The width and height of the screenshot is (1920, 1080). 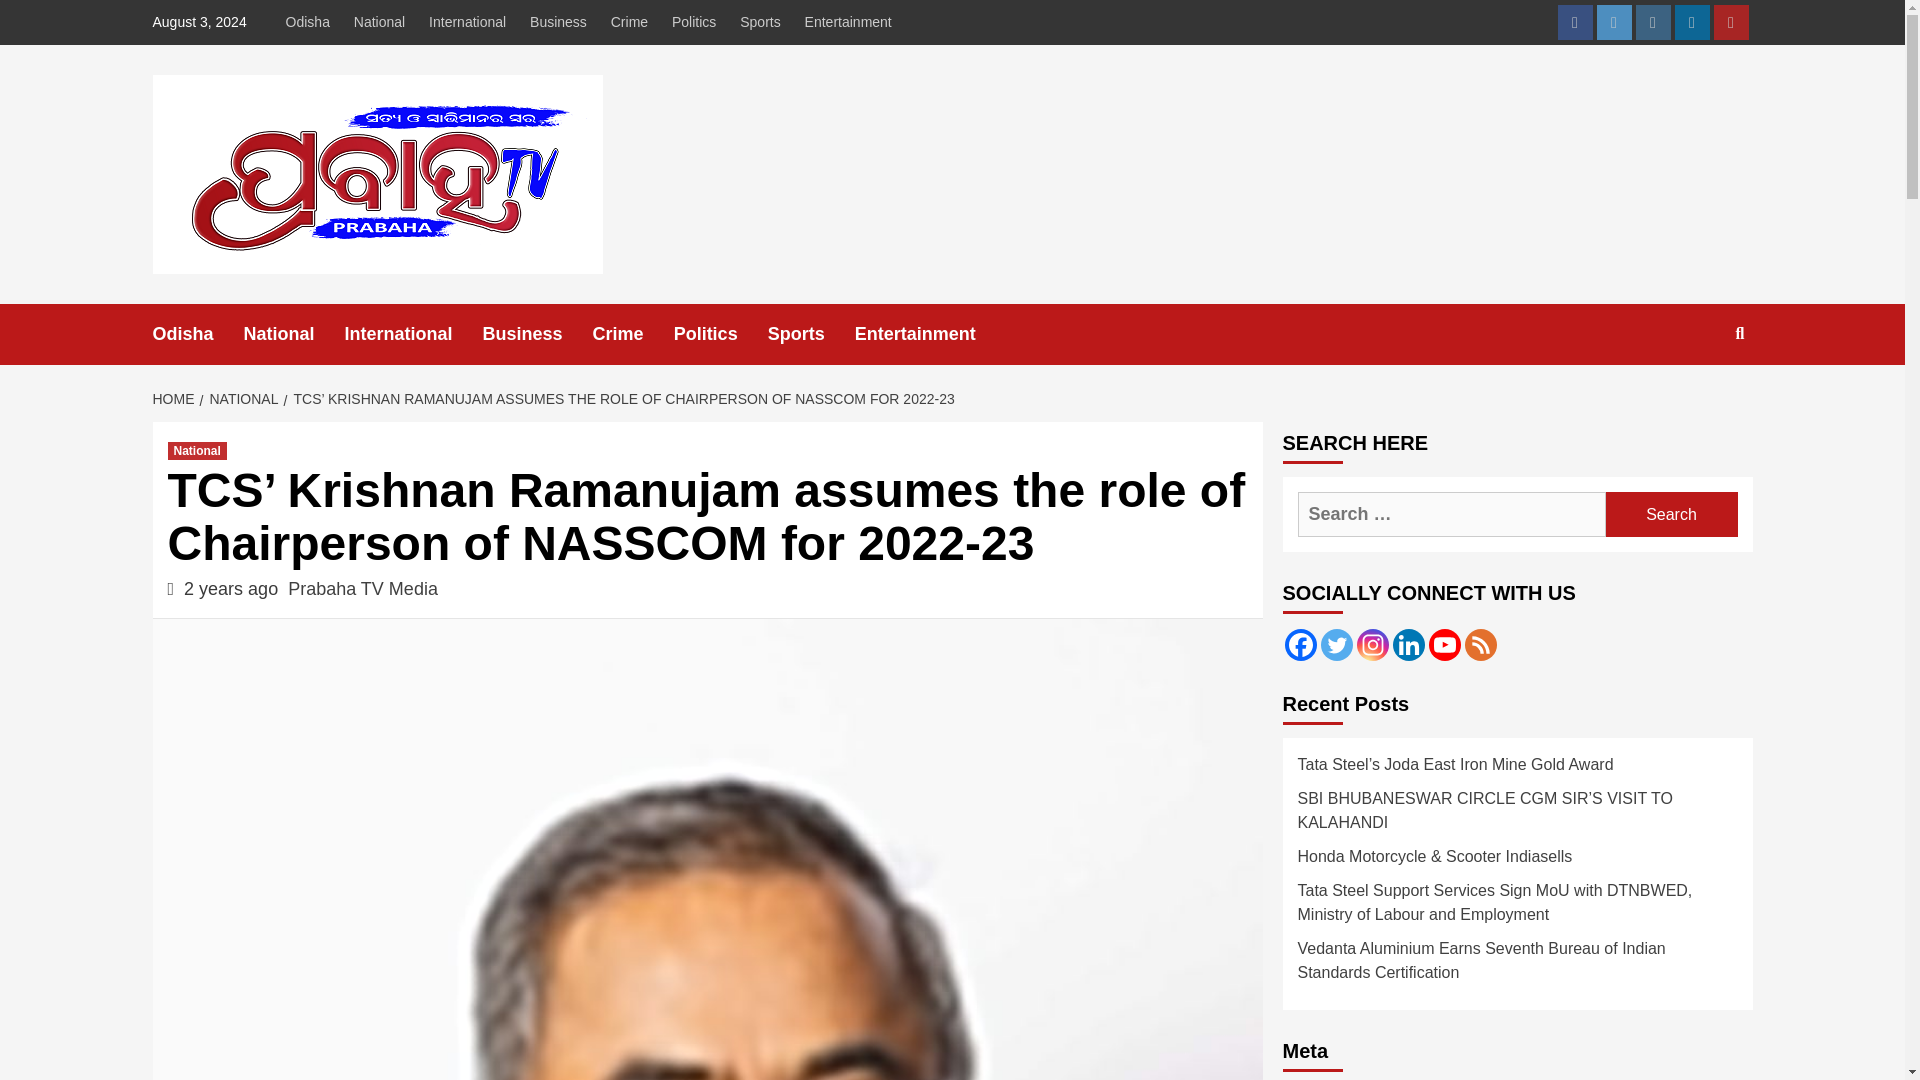 I want to click on Entertainment, so click(x=848, y=22).